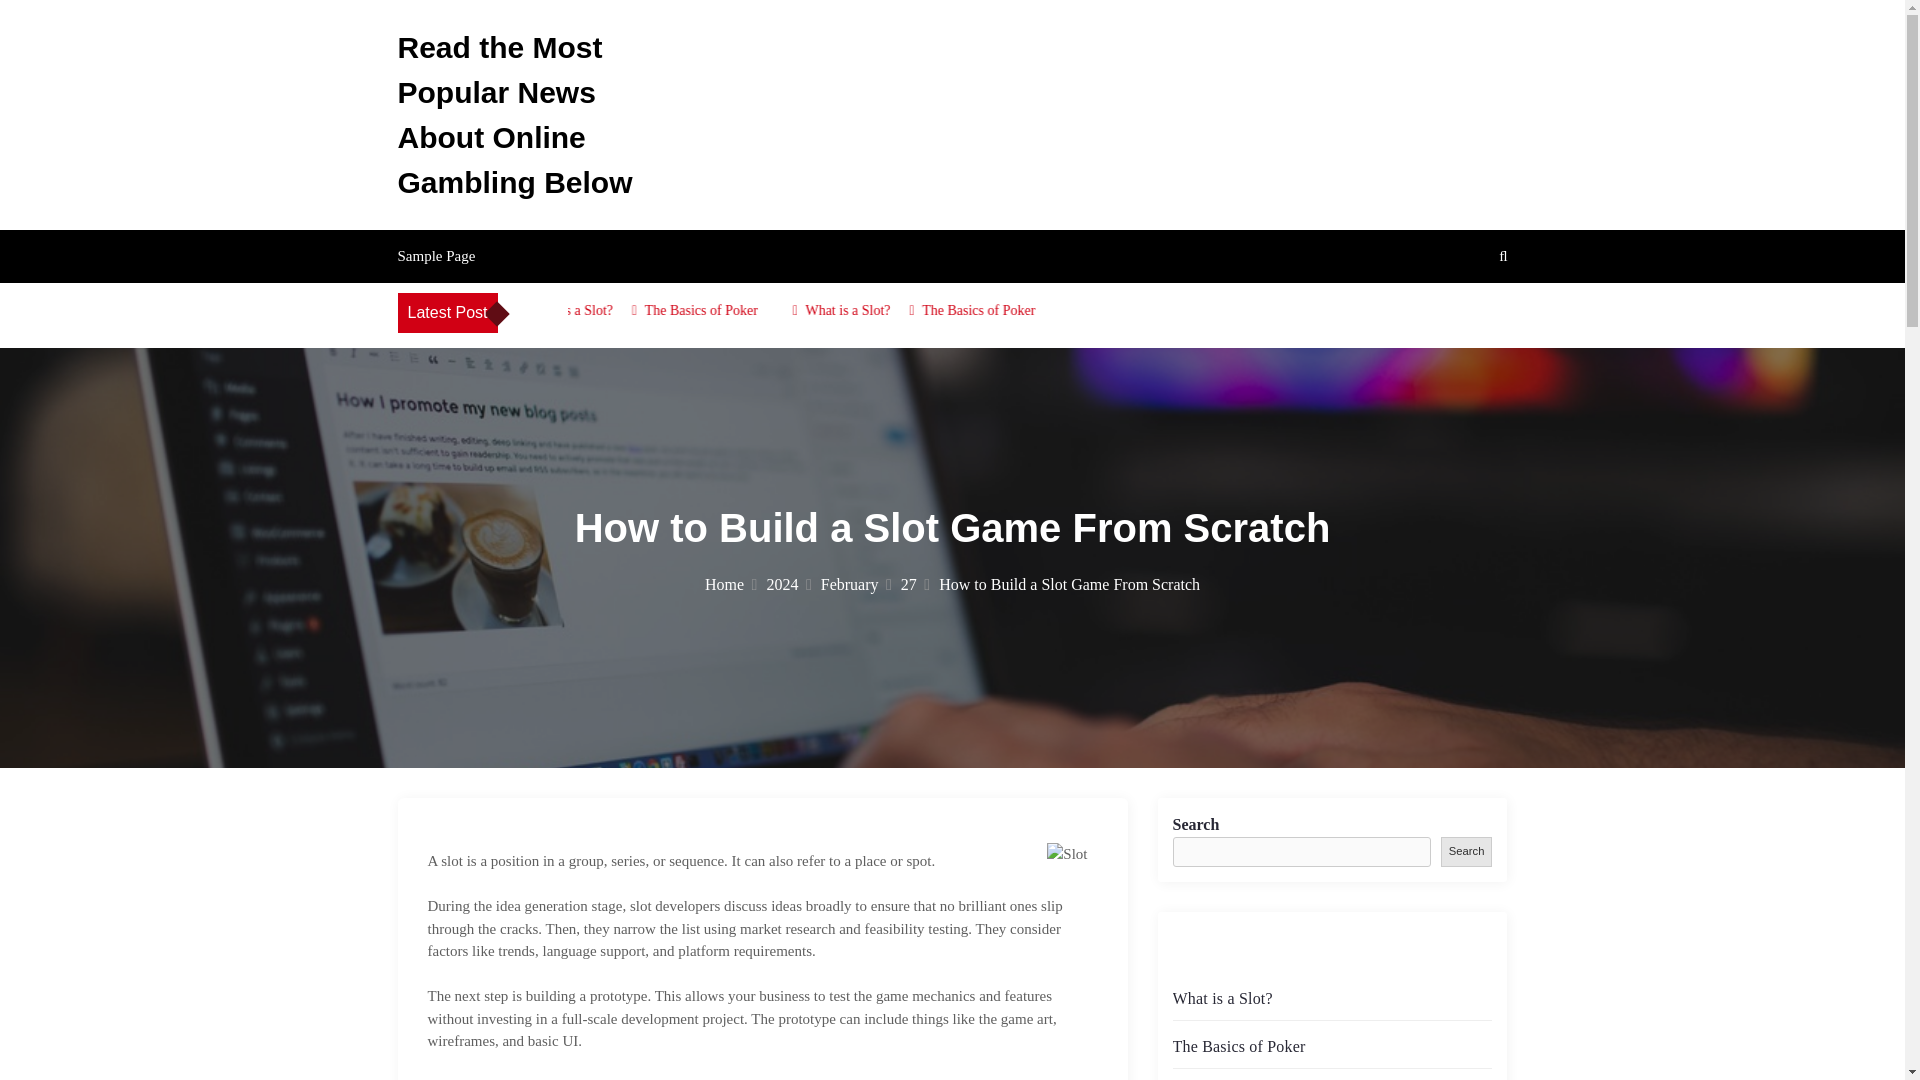 Image resolution: width=1920 pixels, height=1080 pixels. Describe the element at coordinates (1467, 851) in the screenshot. I see `Search` at that location.